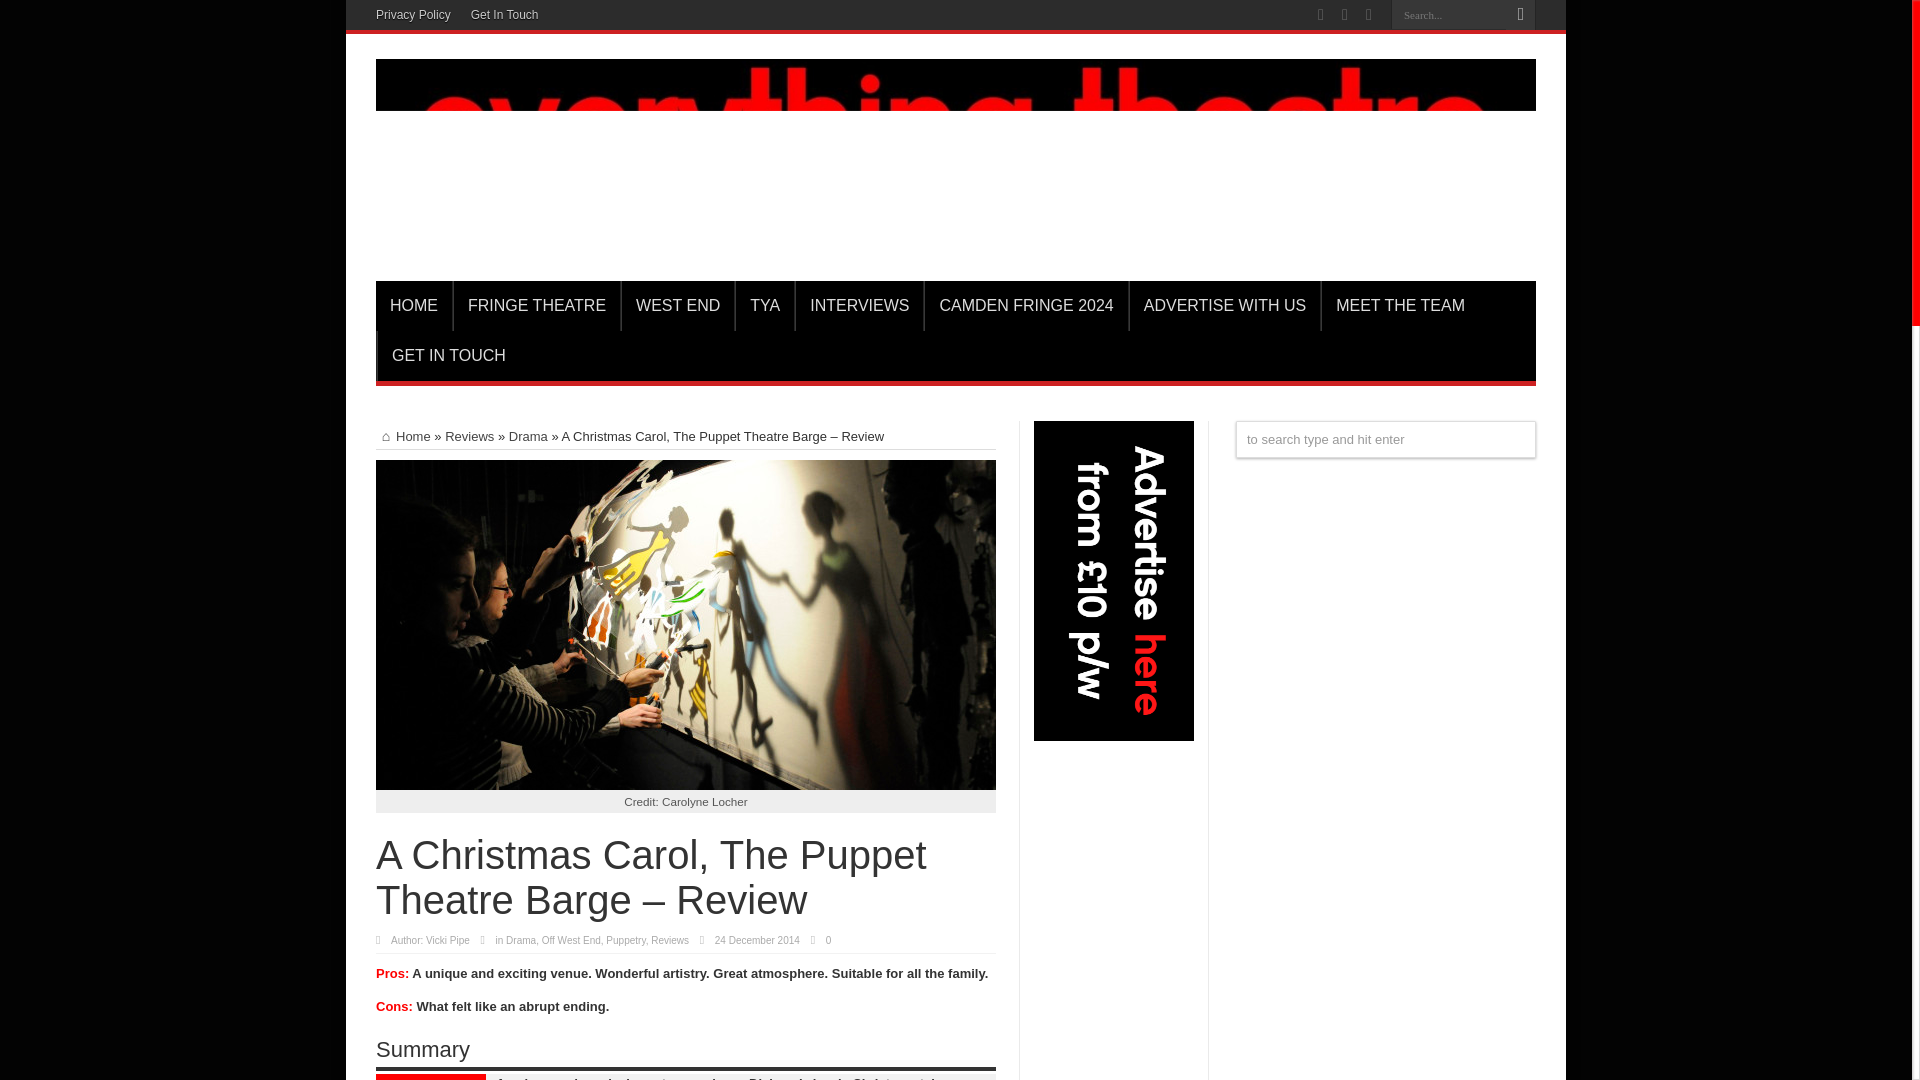 This screenshot has width=1920, height=1080. I want to click on Reviews, so click(469, 436).